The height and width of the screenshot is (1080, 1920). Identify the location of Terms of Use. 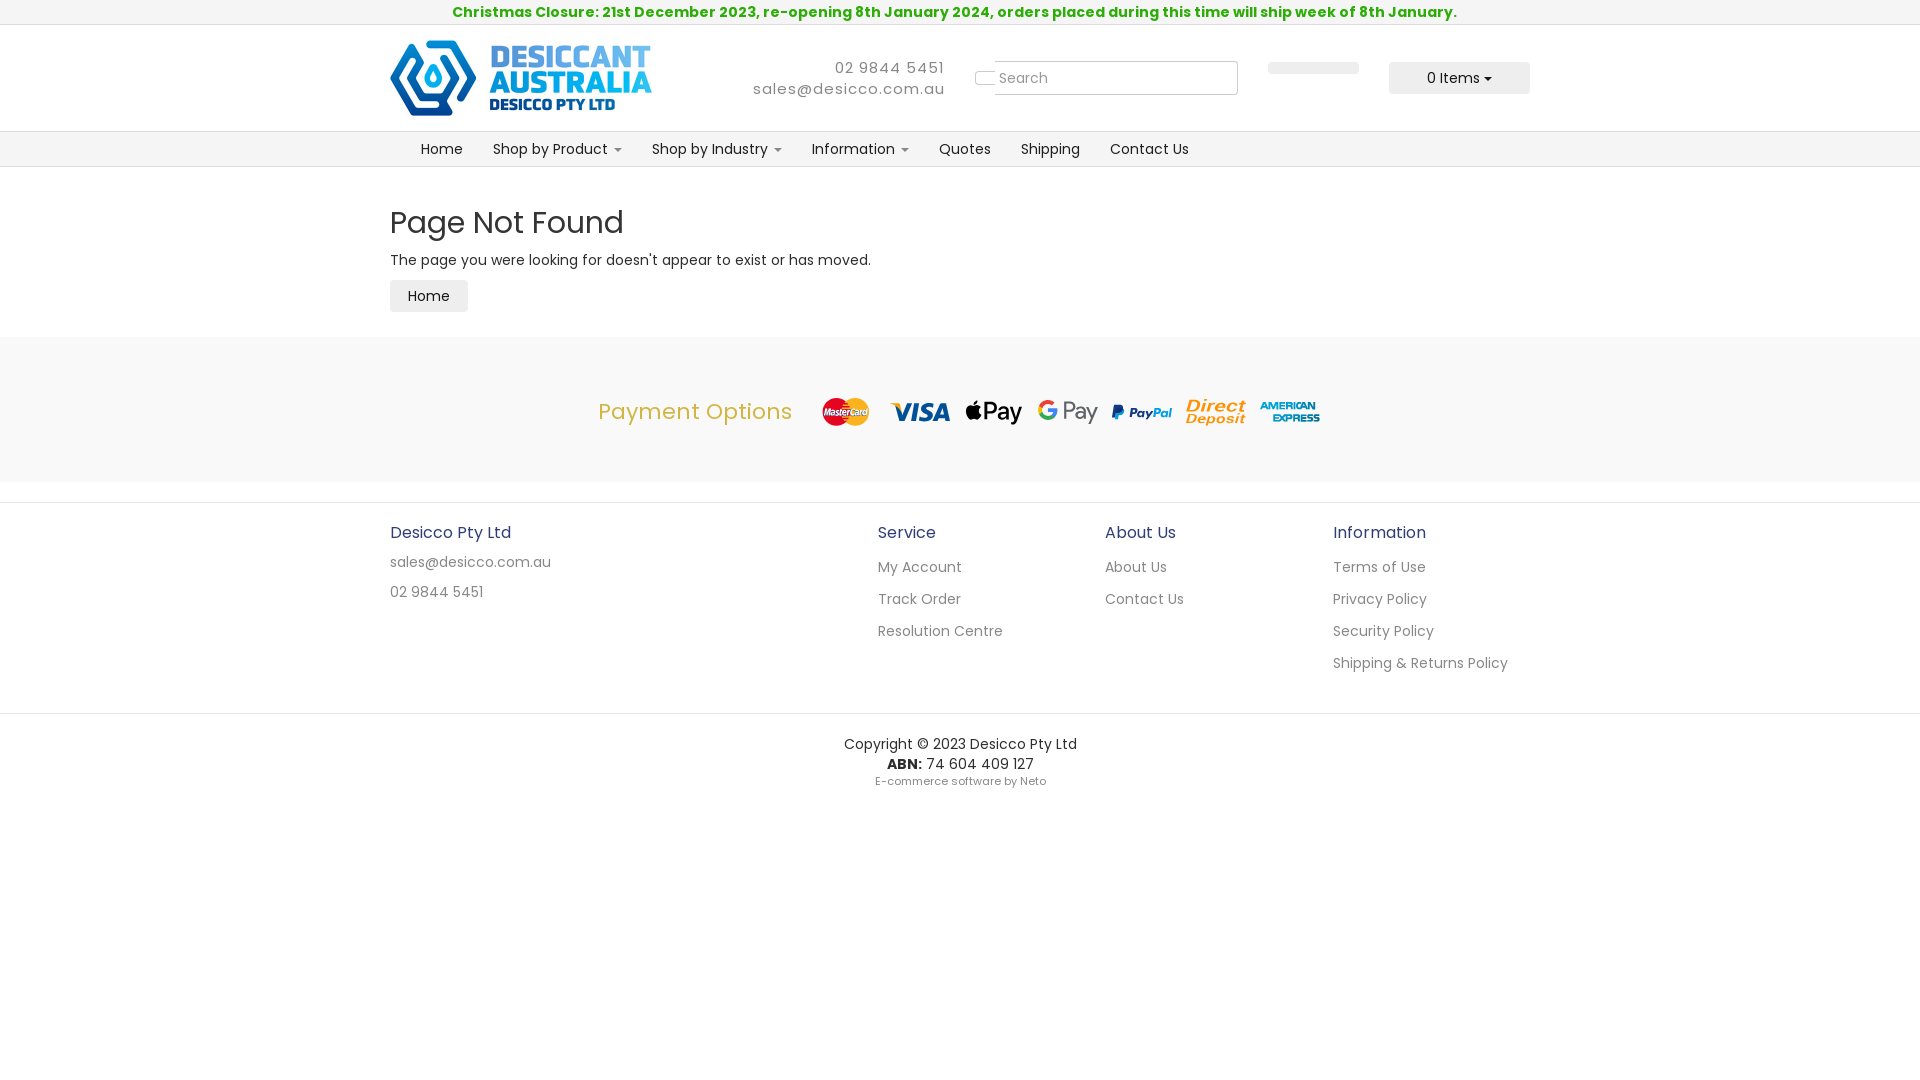
(1424, 567).